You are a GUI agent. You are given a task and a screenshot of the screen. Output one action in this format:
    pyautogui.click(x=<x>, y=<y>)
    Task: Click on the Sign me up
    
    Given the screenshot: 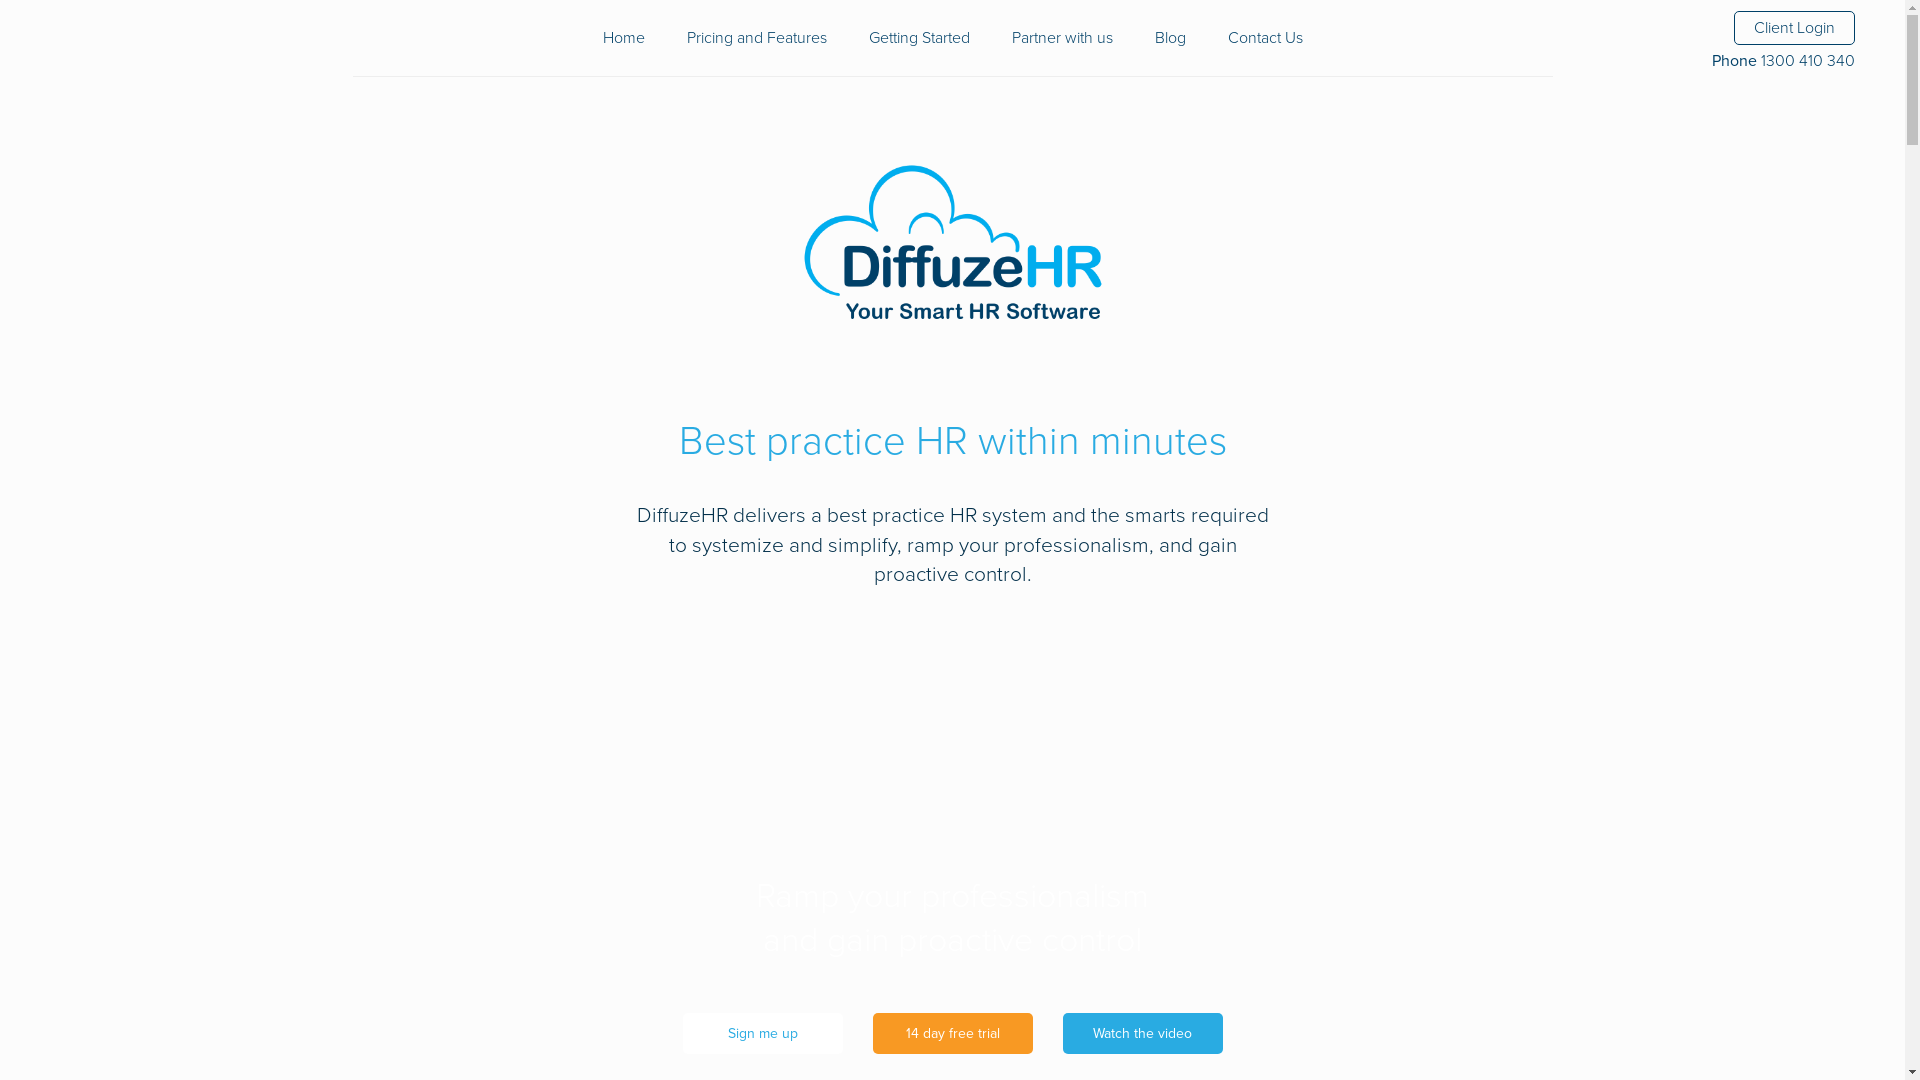 What is the action you would take?
    pyautogui.click(x=762, y=1034)
    